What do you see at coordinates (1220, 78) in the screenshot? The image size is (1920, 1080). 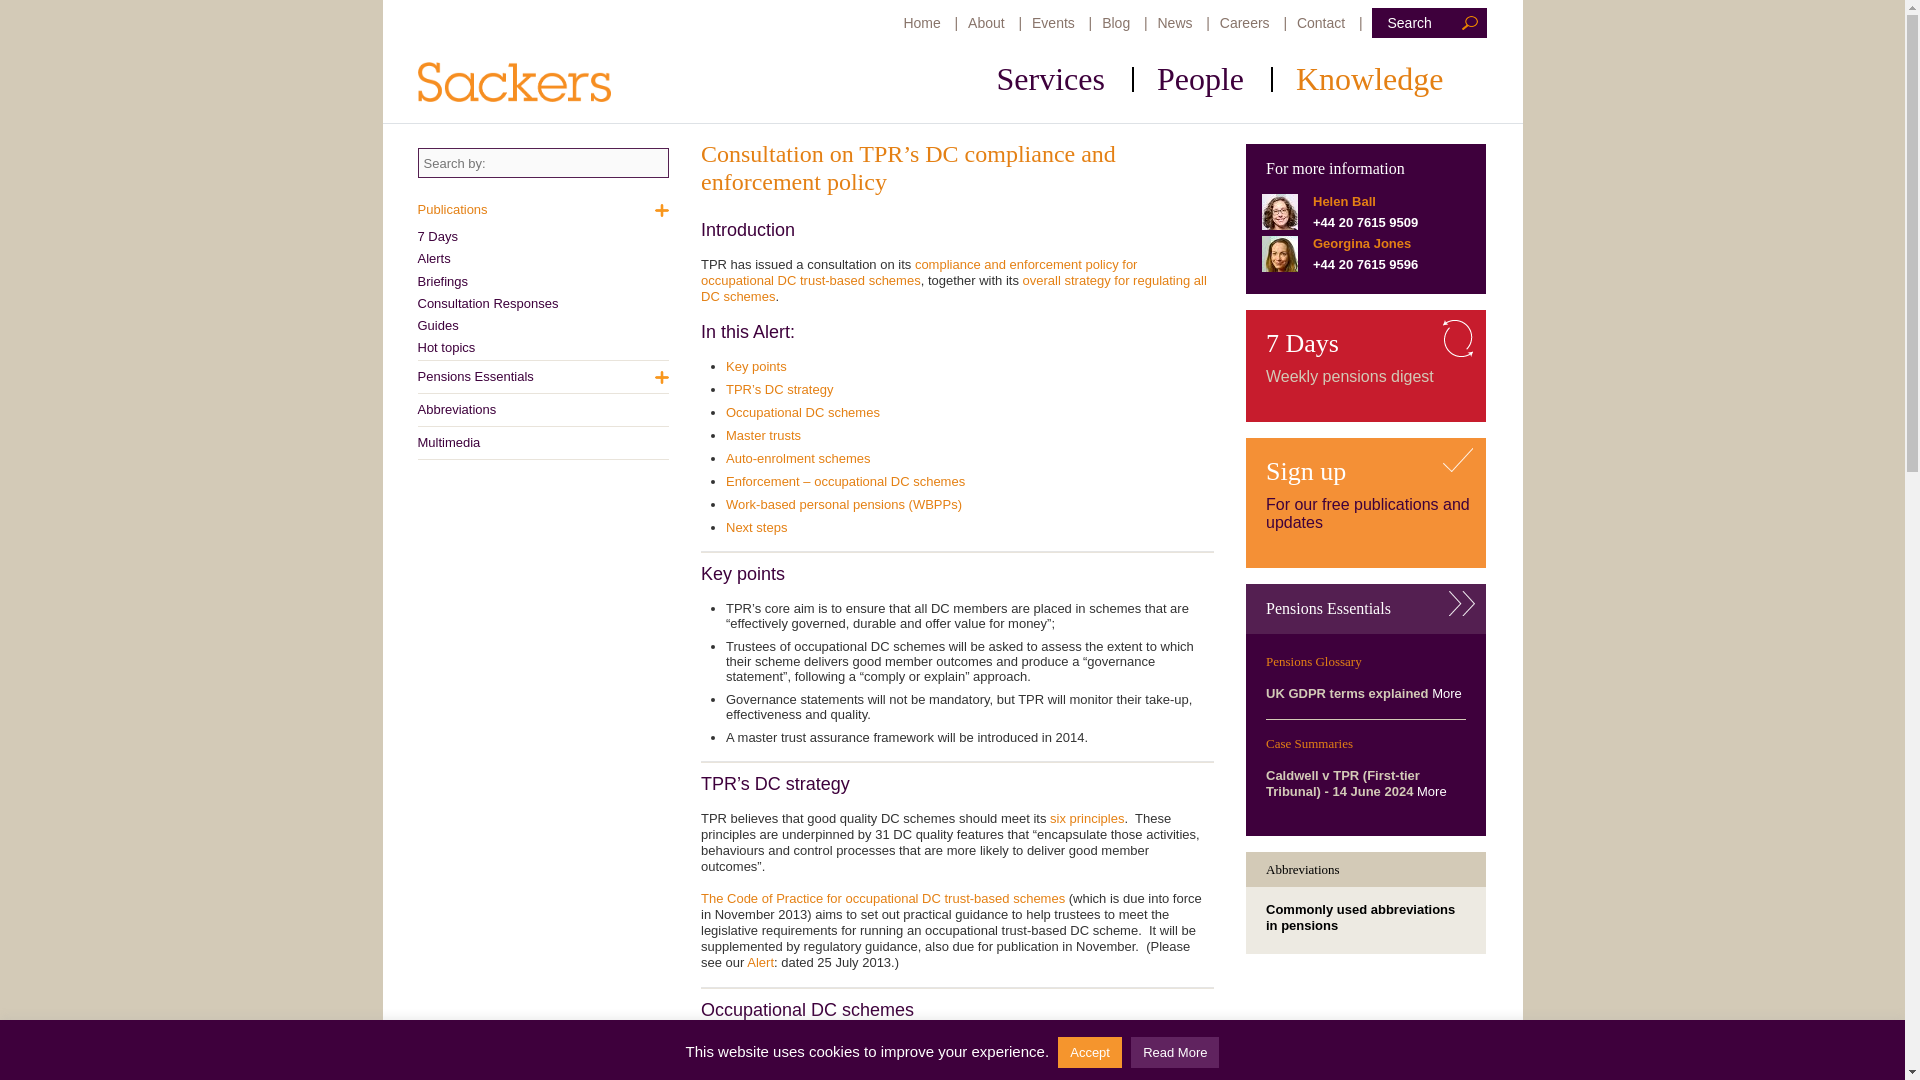 I see `People` at bounding box center [1220, 78].